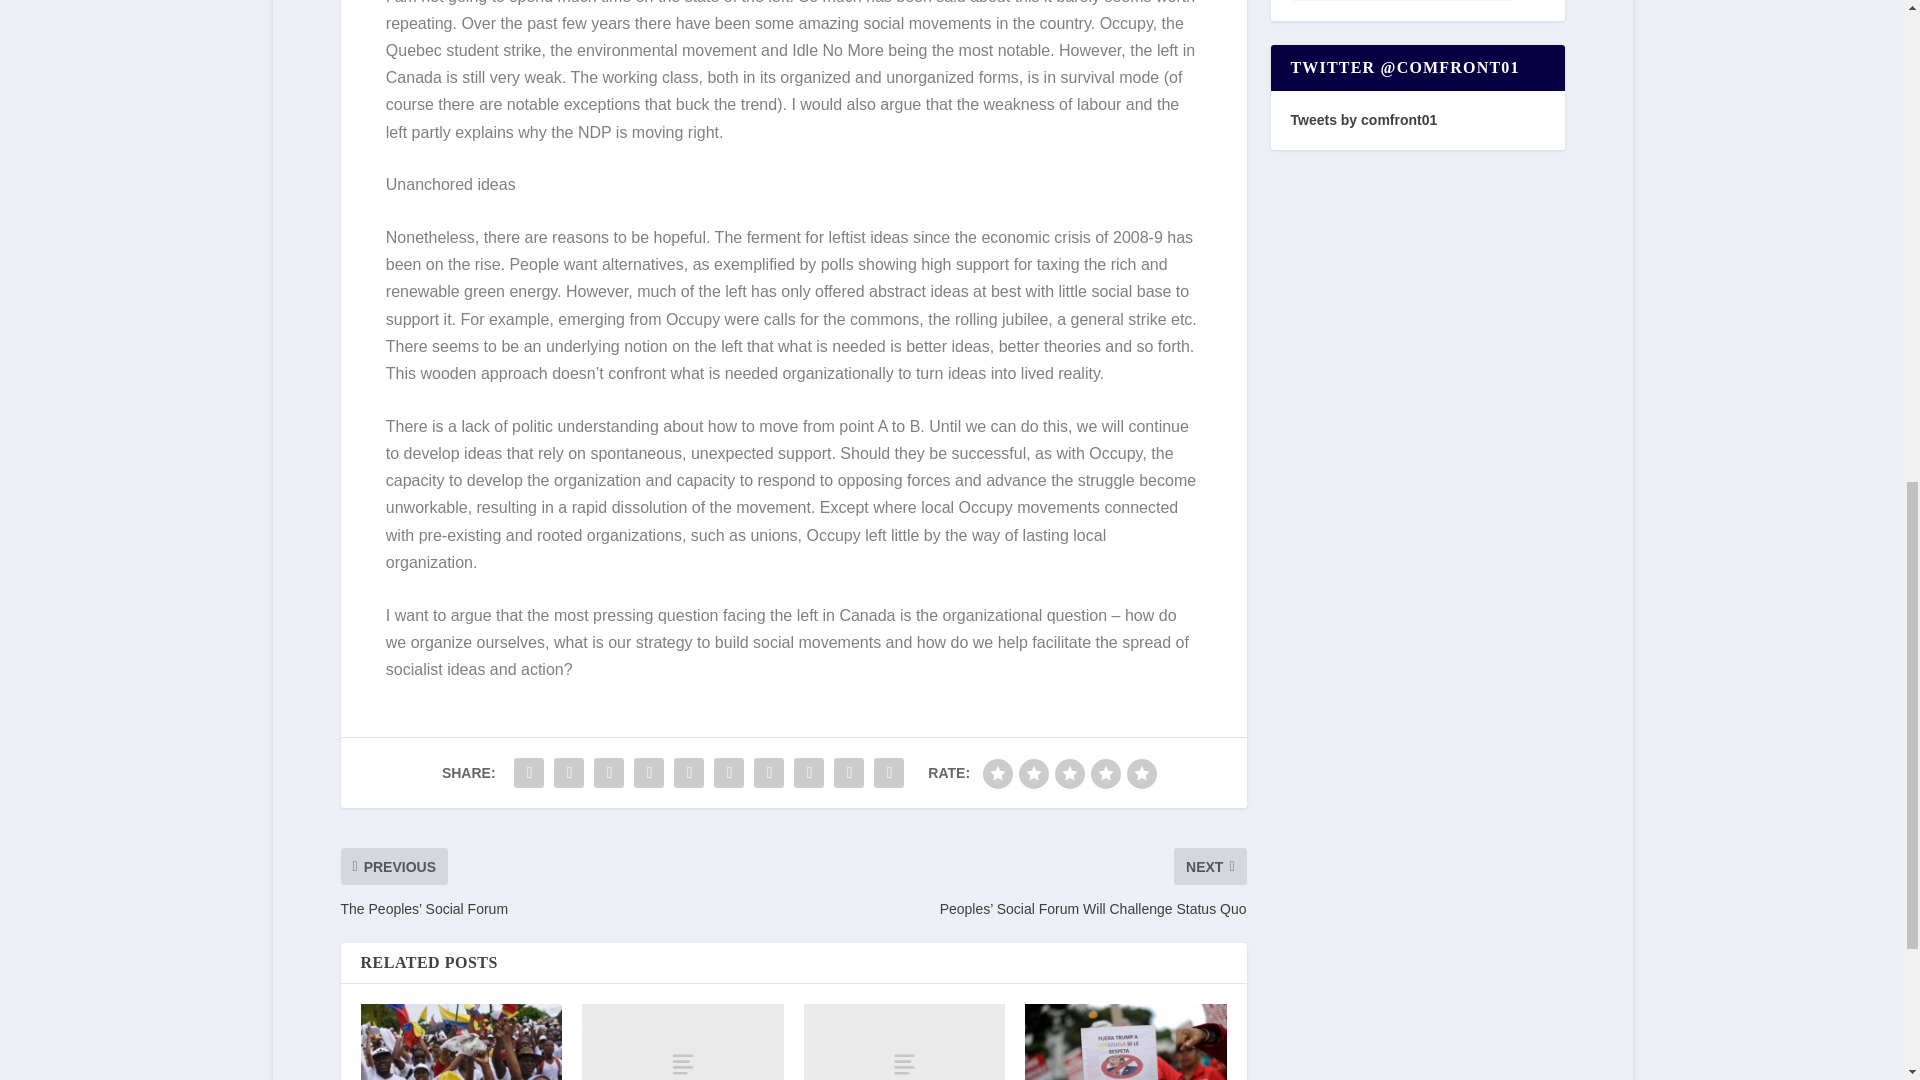 The width and height of the screenshot is (1920, 1080). I want to click on poor, so click(1034, 774).